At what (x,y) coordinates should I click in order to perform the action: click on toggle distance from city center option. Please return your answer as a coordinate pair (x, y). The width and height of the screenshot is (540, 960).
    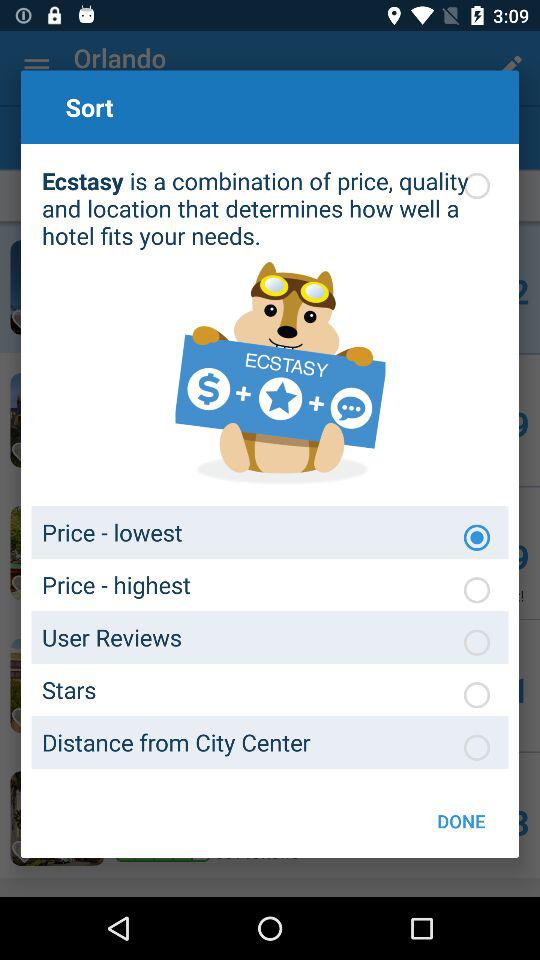
    Looking at the image, I should click on (477, 747).